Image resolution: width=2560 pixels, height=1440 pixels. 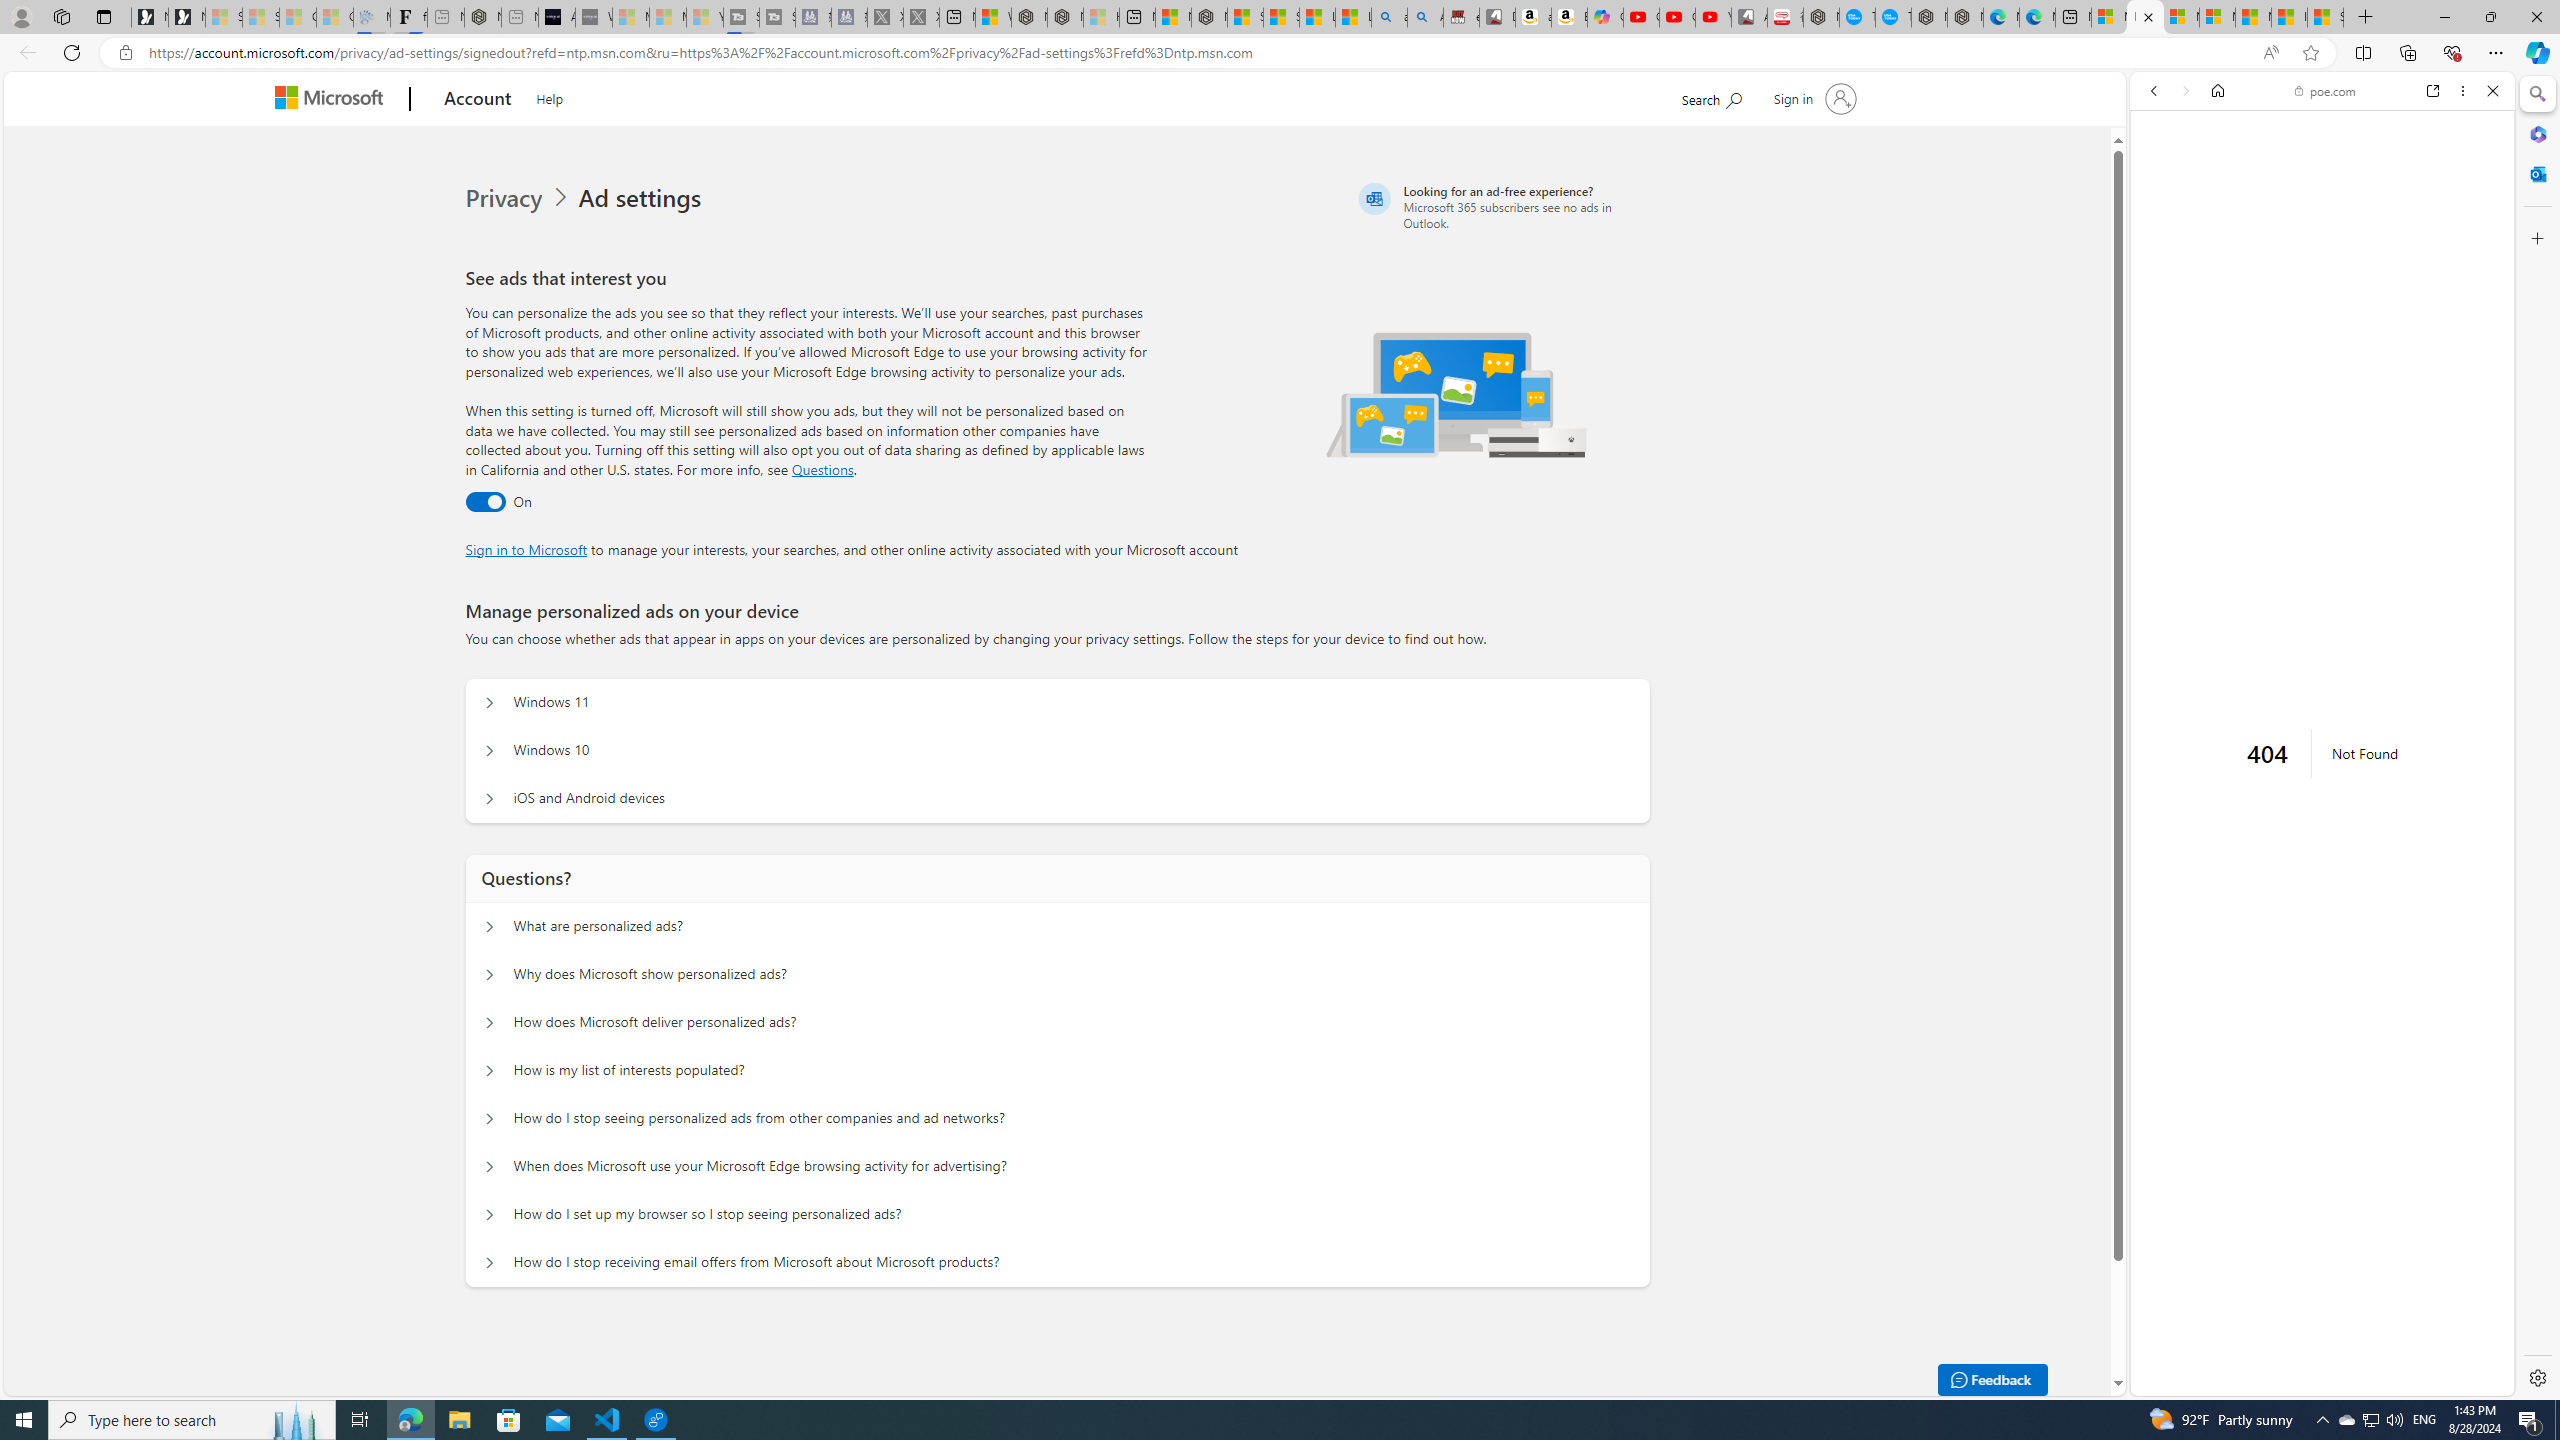 I want to click on Global web icon, so click(x=2168, y=1141).